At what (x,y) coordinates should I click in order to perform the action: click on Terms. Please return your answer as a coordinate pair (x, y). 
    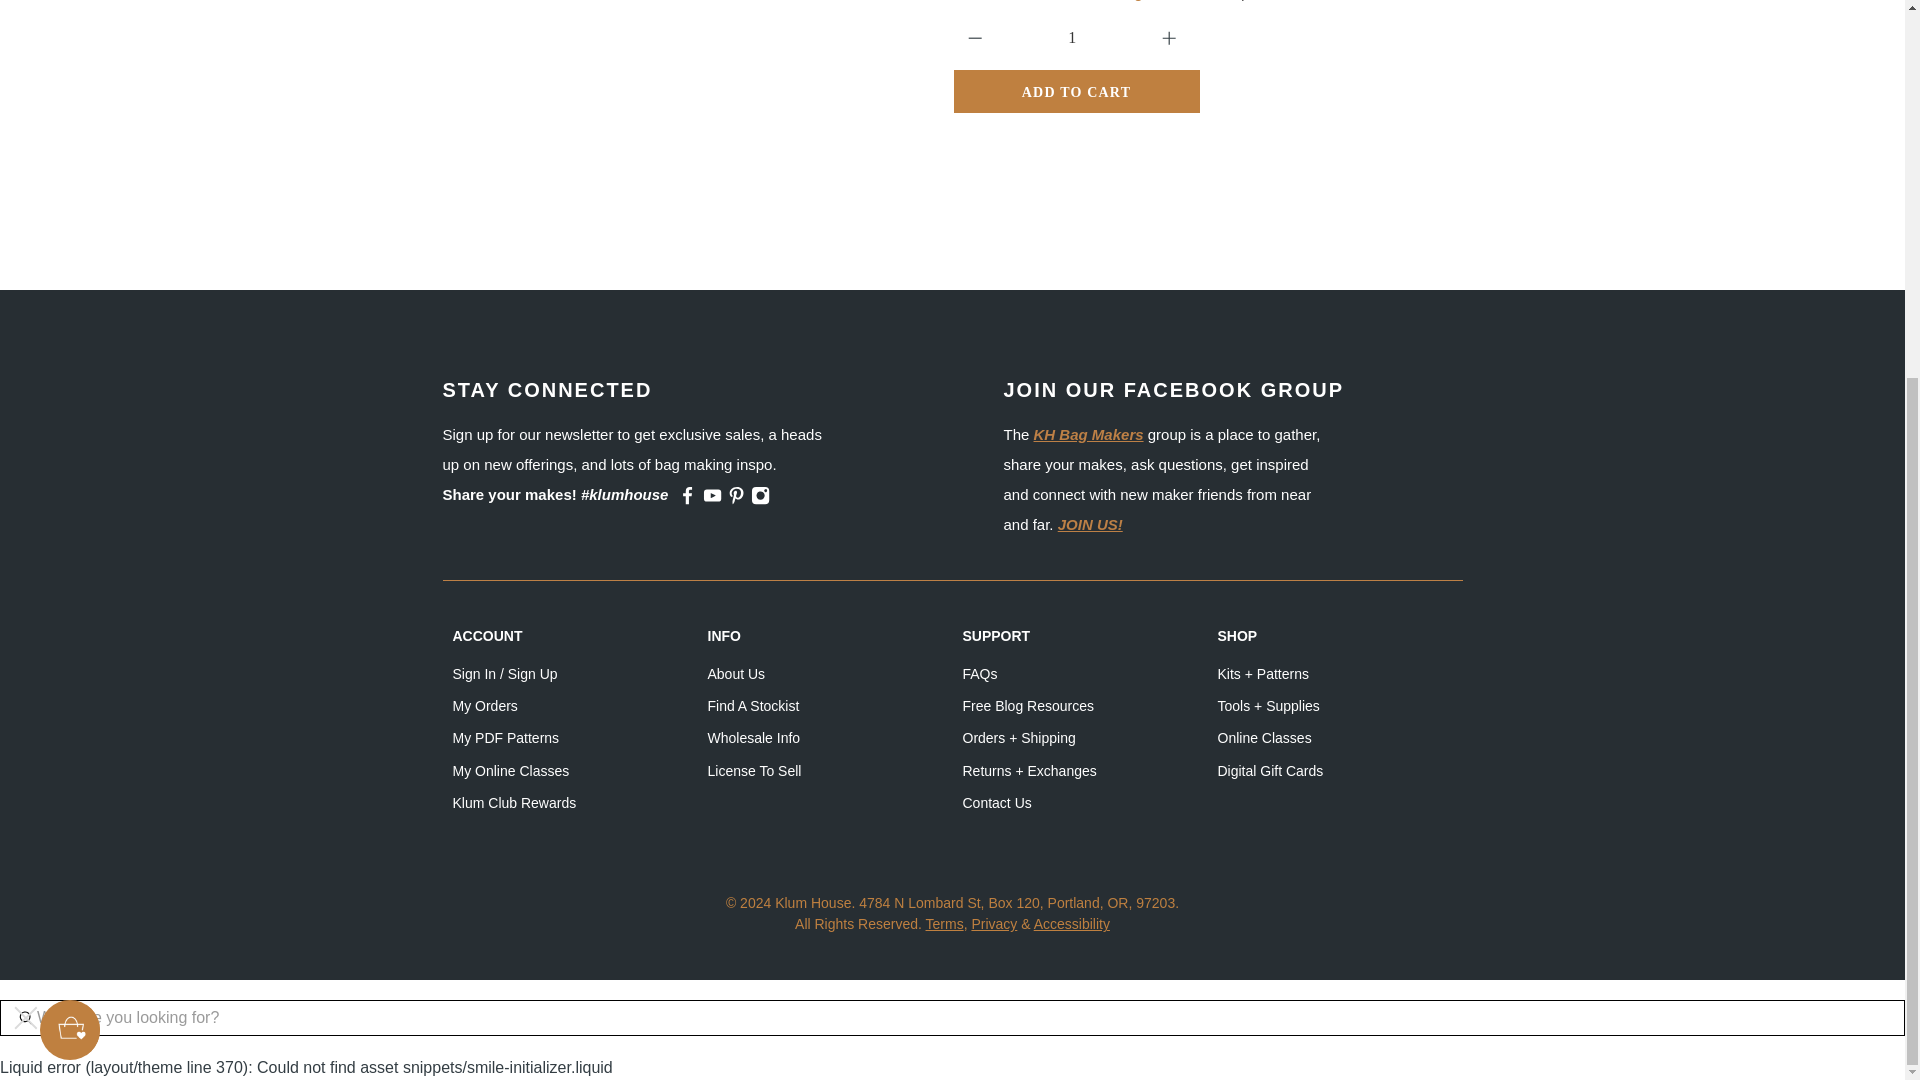
    Looking at the image, I should click on (944, 924).